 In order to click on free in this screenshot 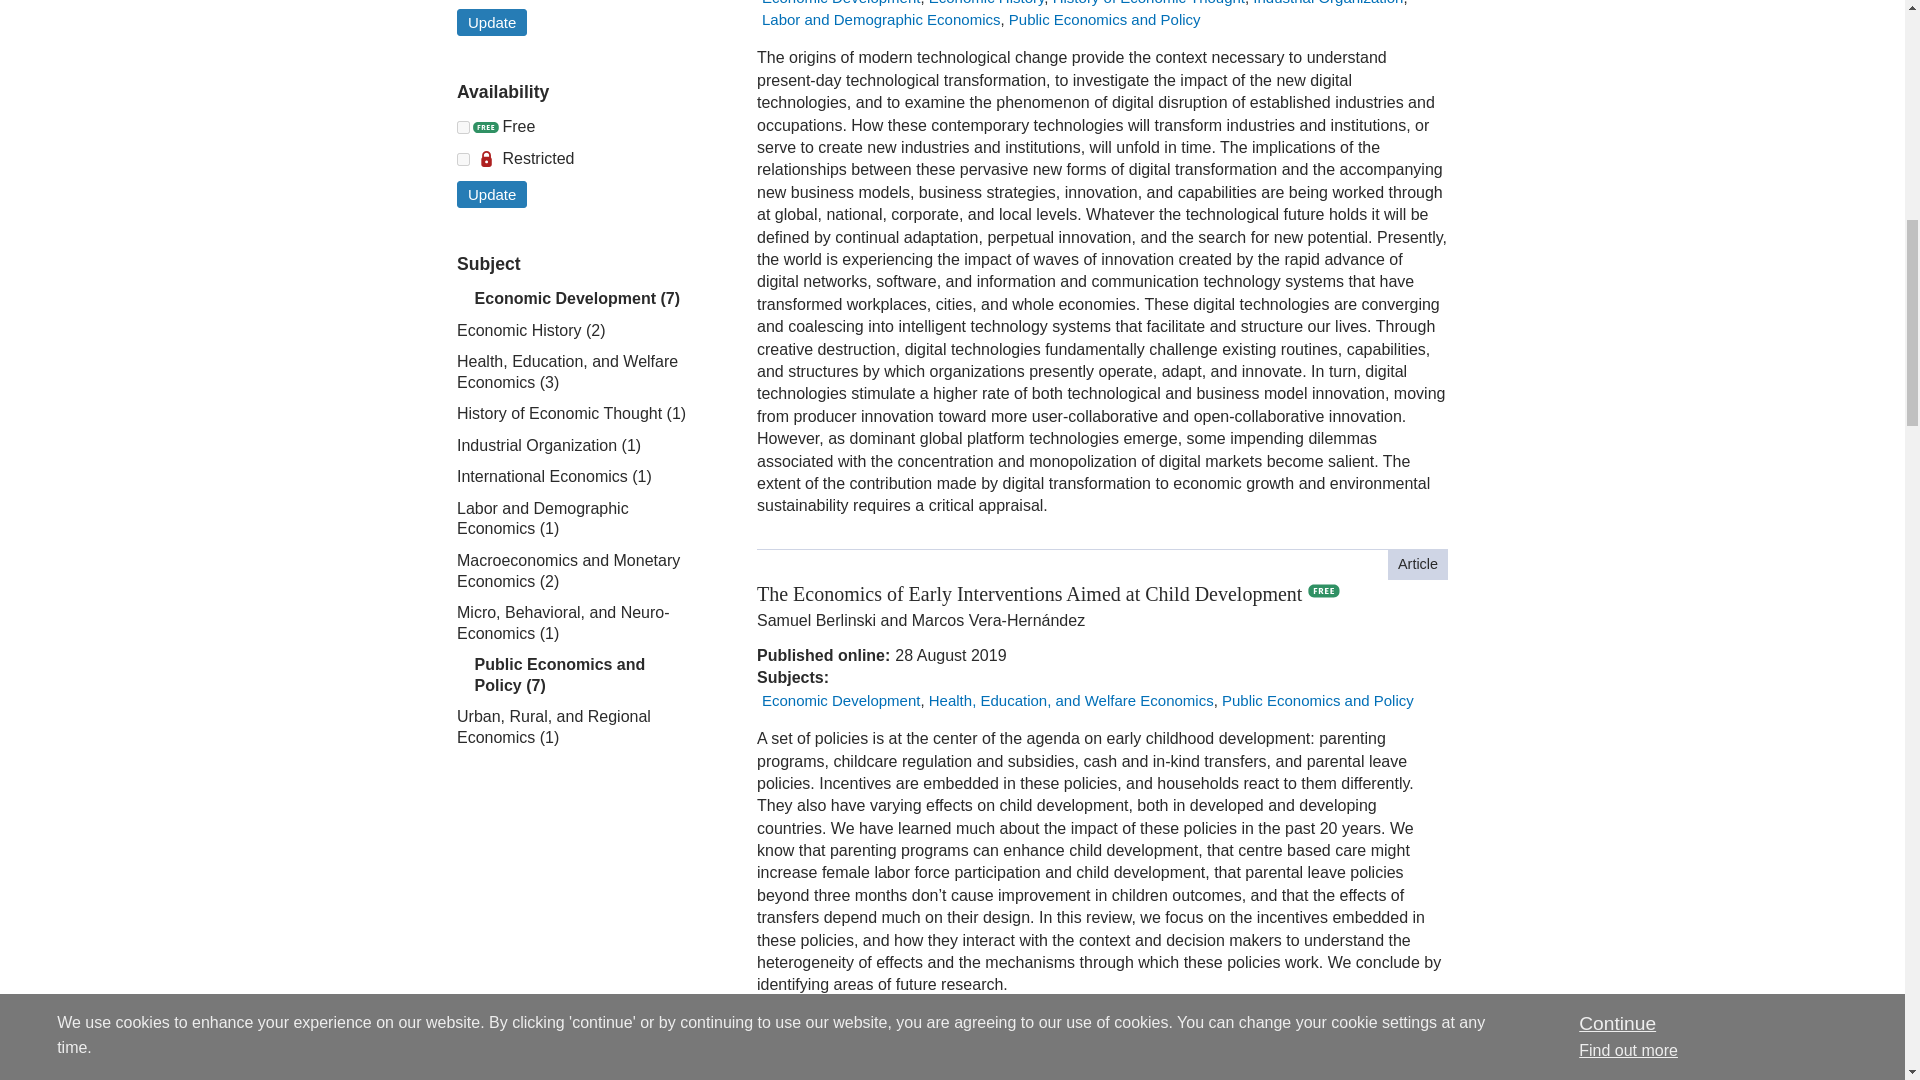, I will do `click(463, 126)`.